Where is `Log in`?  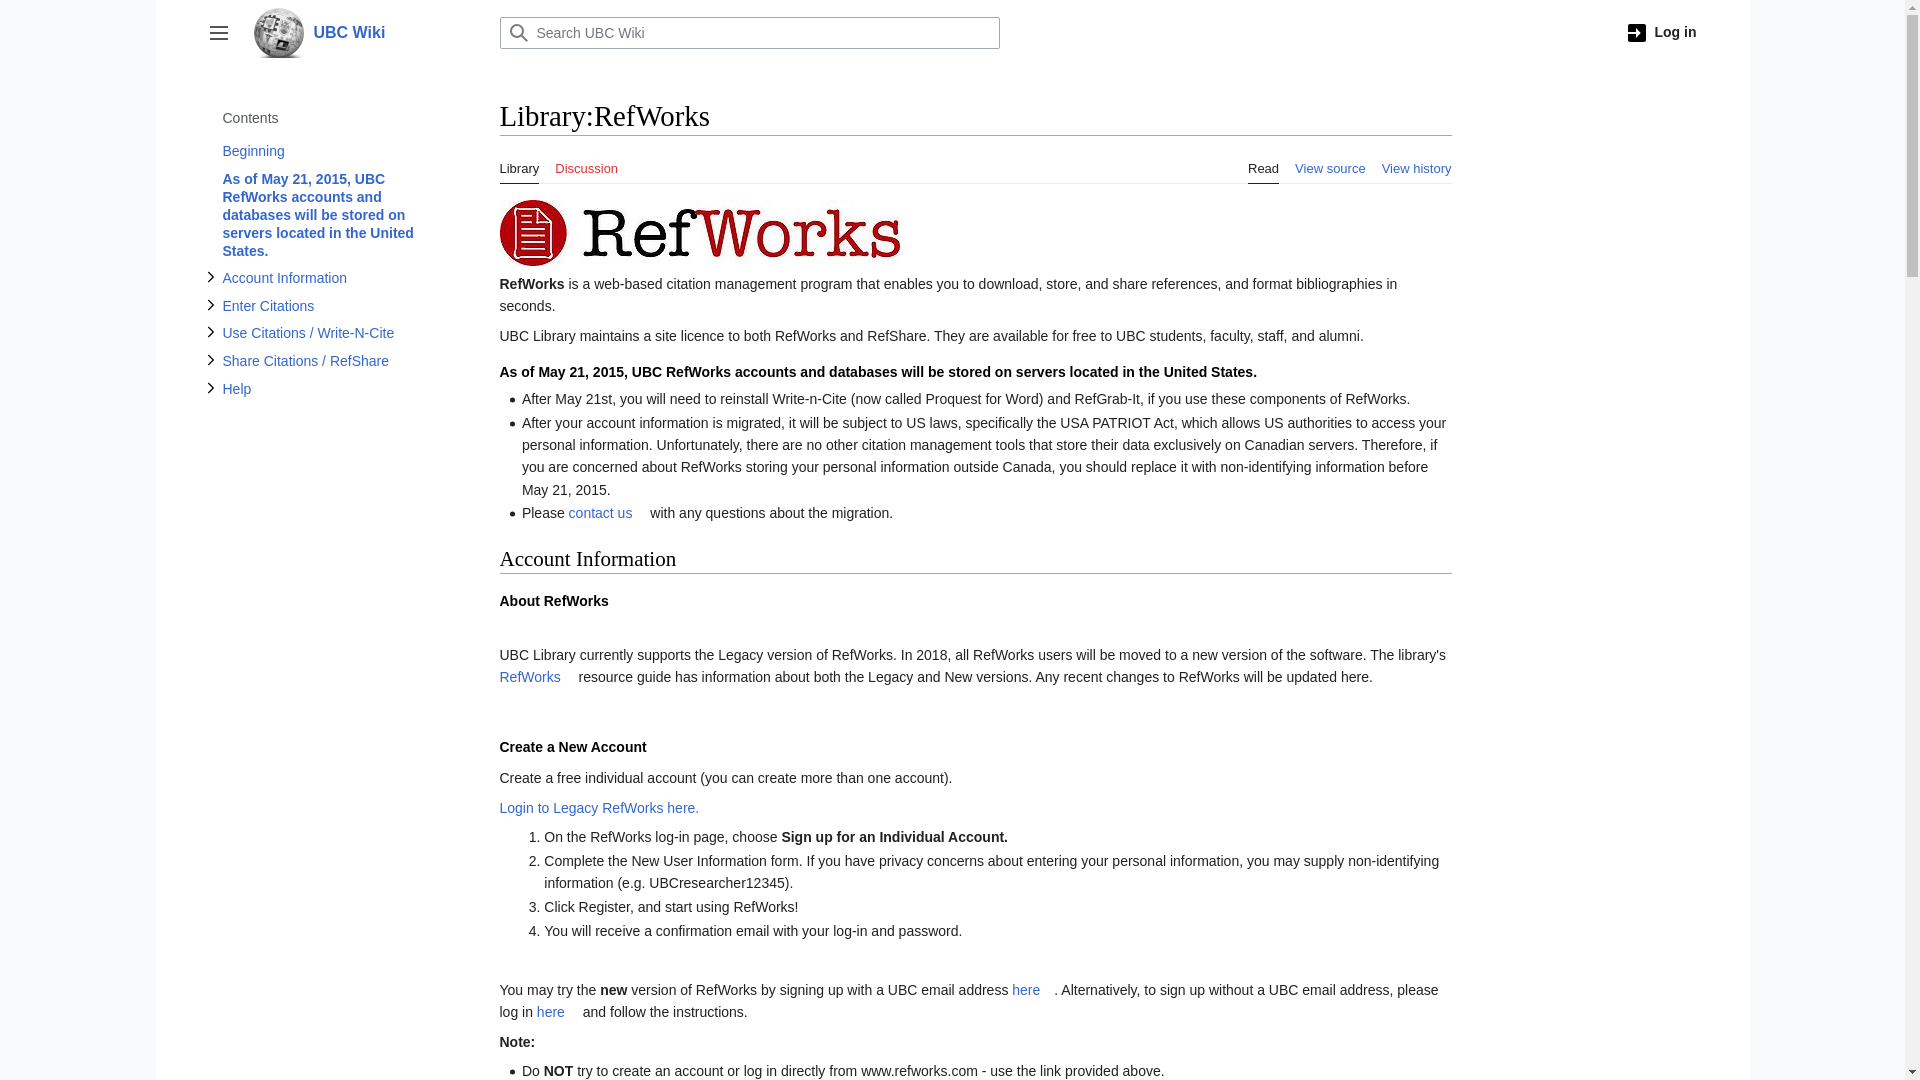
Log in is located at coordinates (1662, 32).